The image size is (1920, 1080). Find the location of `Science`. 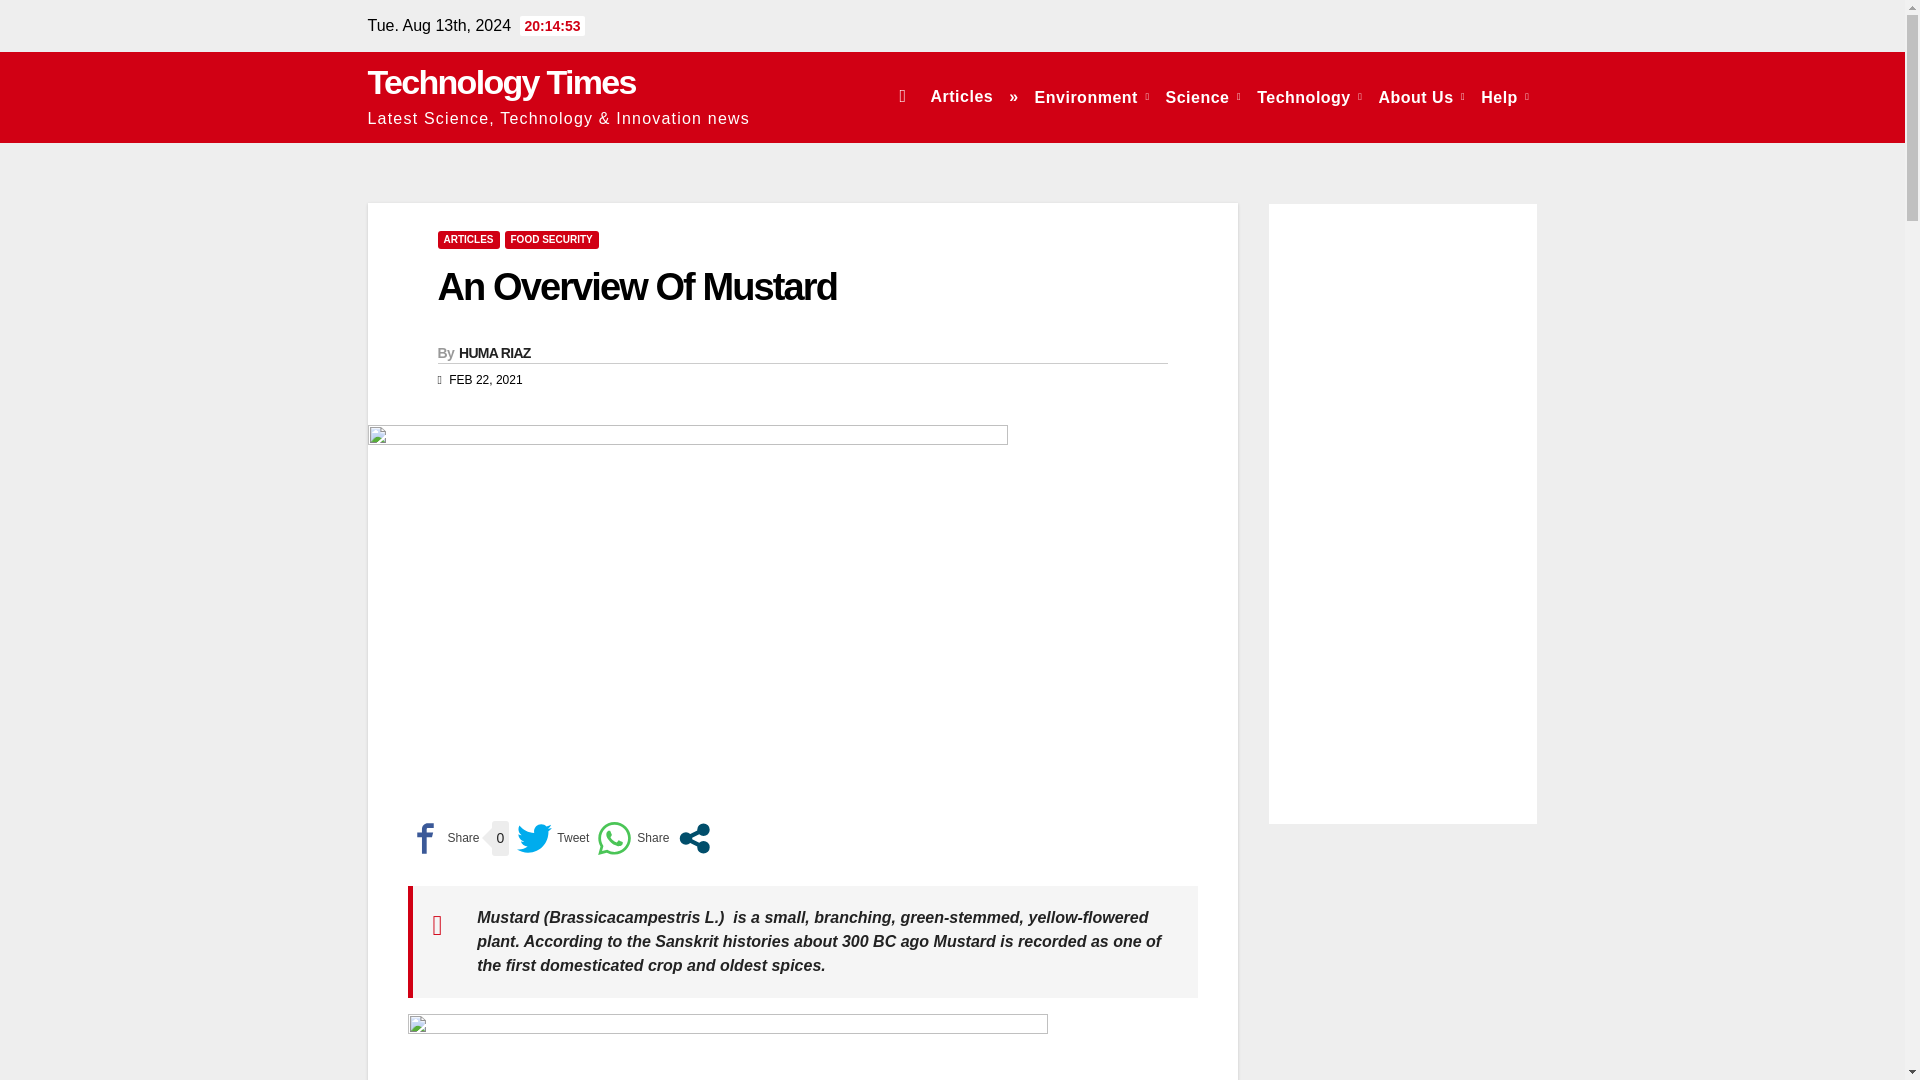

Science is located at coordinates (1203, 96).